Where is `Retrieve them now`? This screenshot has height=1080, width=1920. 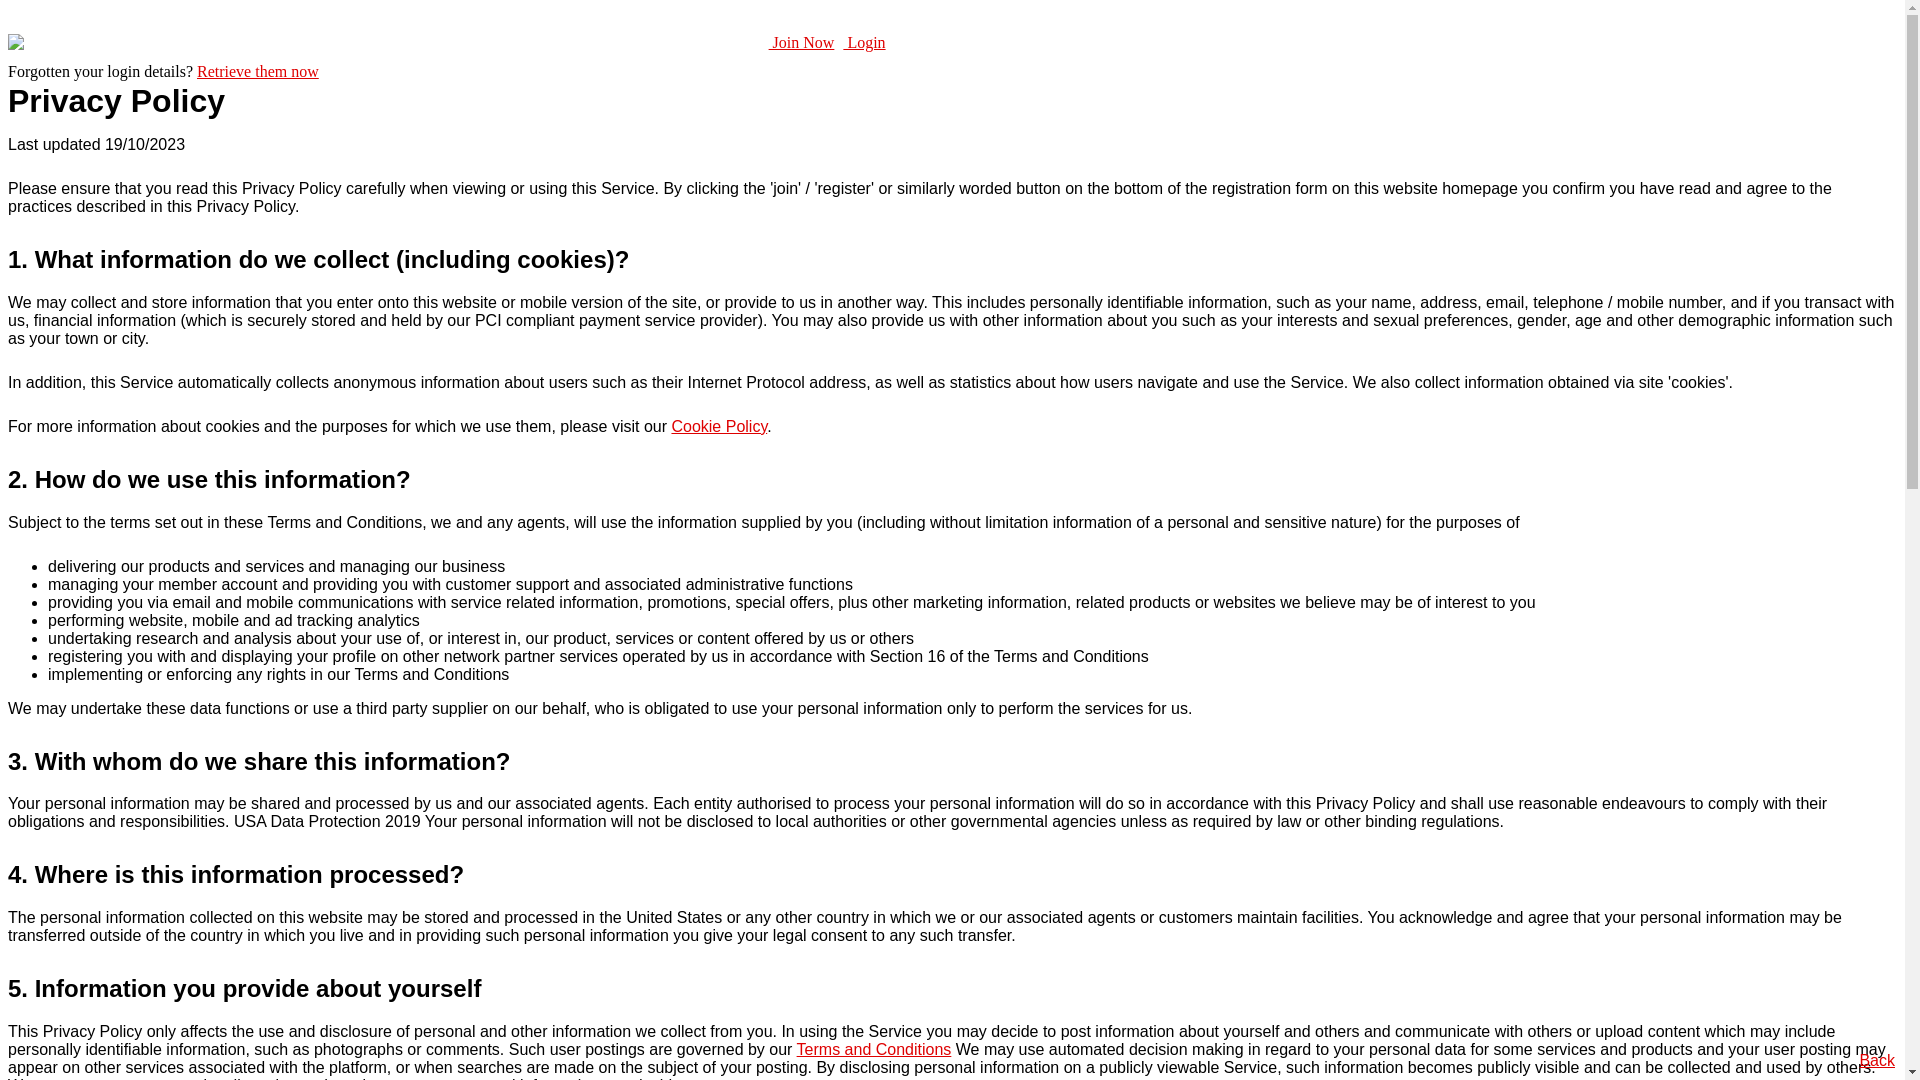 Retrieve them now is located at coordinates (258, 72).